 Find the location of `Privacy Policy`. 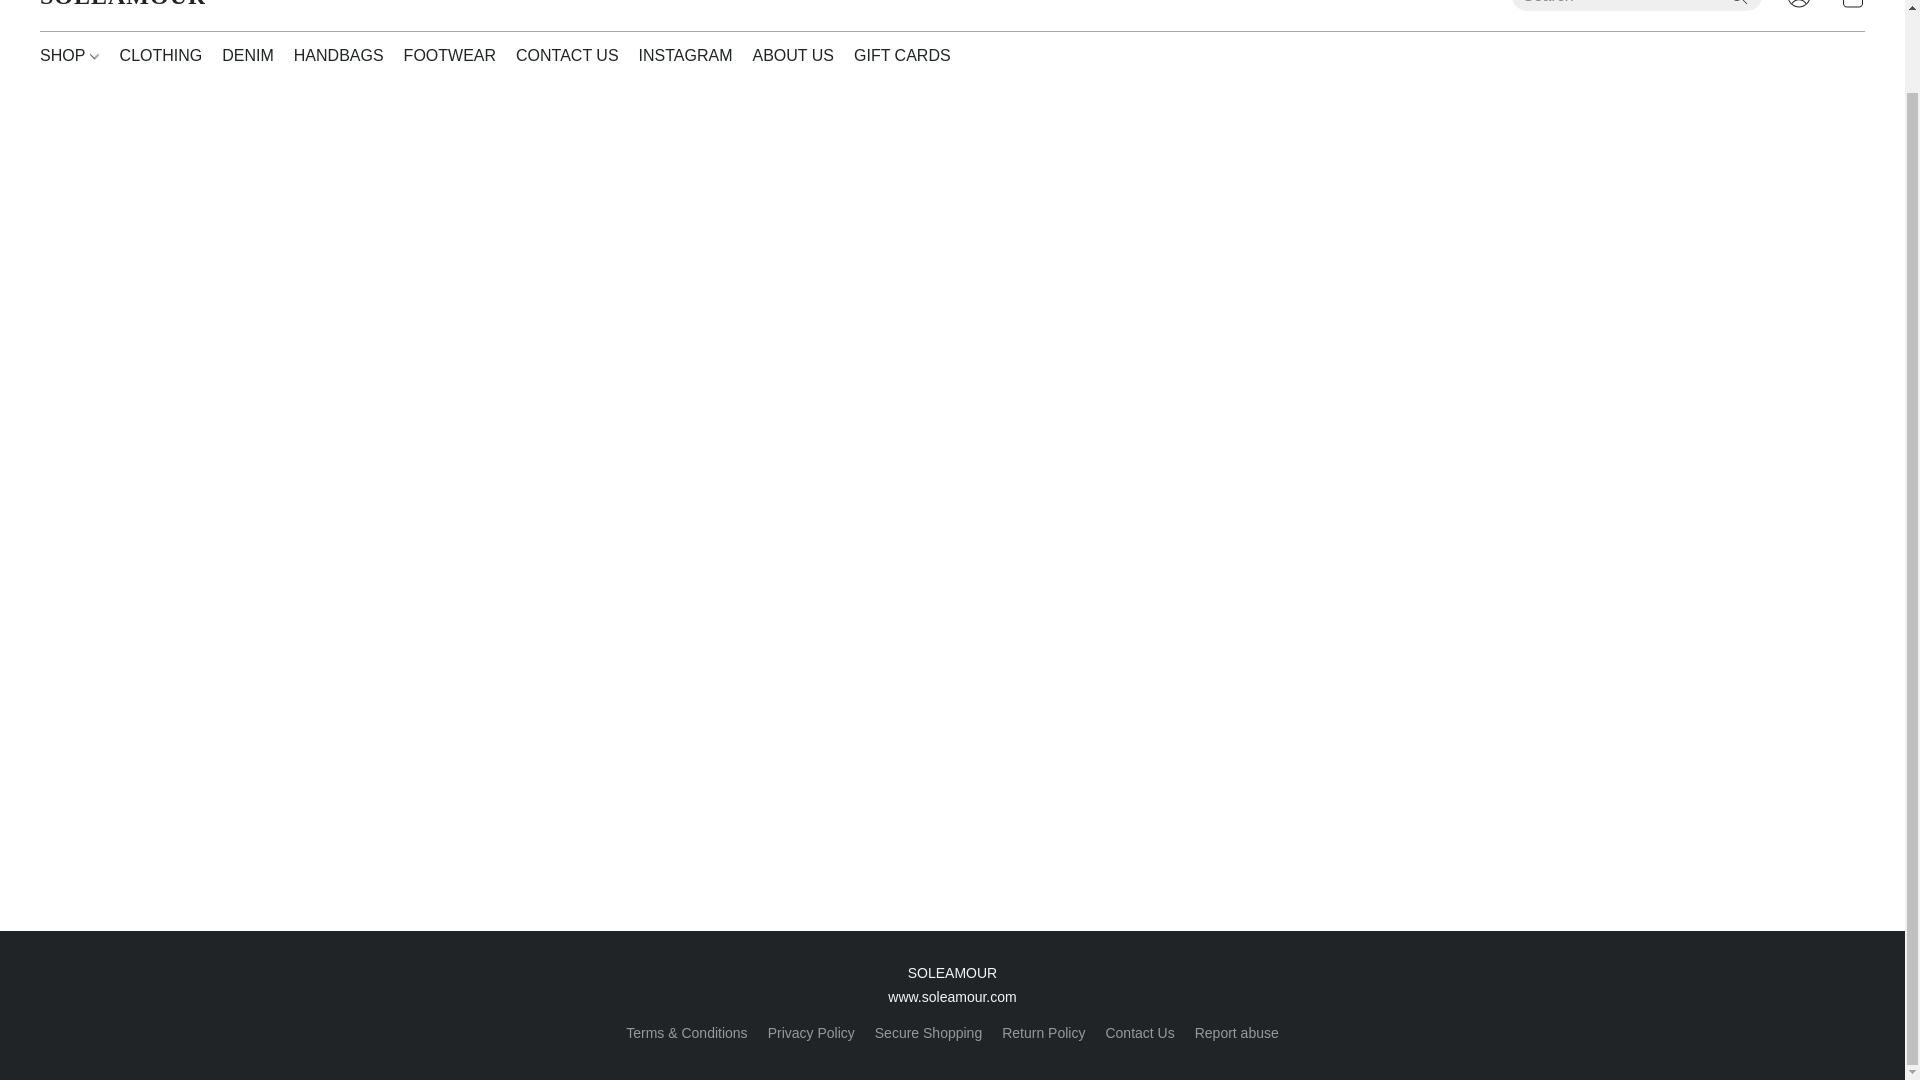

Privacy Policy is located at coordinates (811, 1032).